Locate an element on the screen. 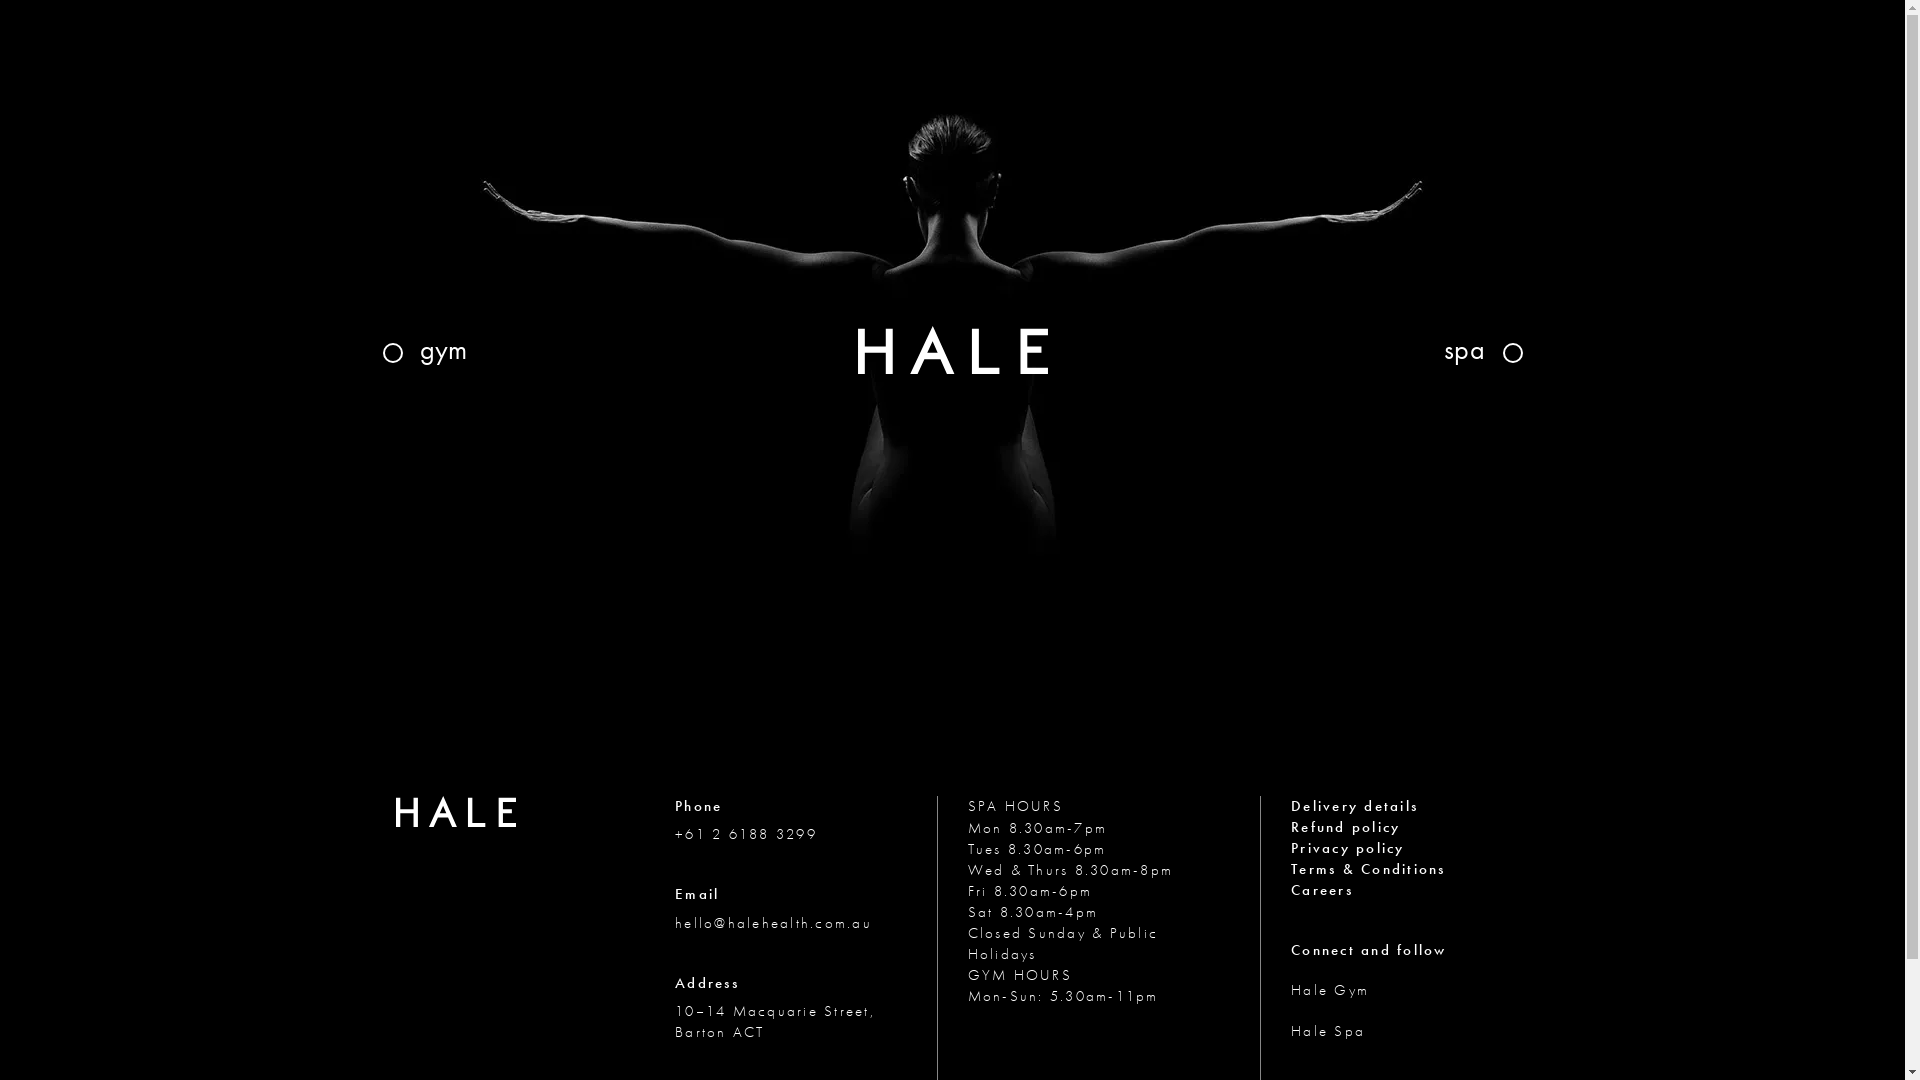  spa is located at coordinates (1483, 352).